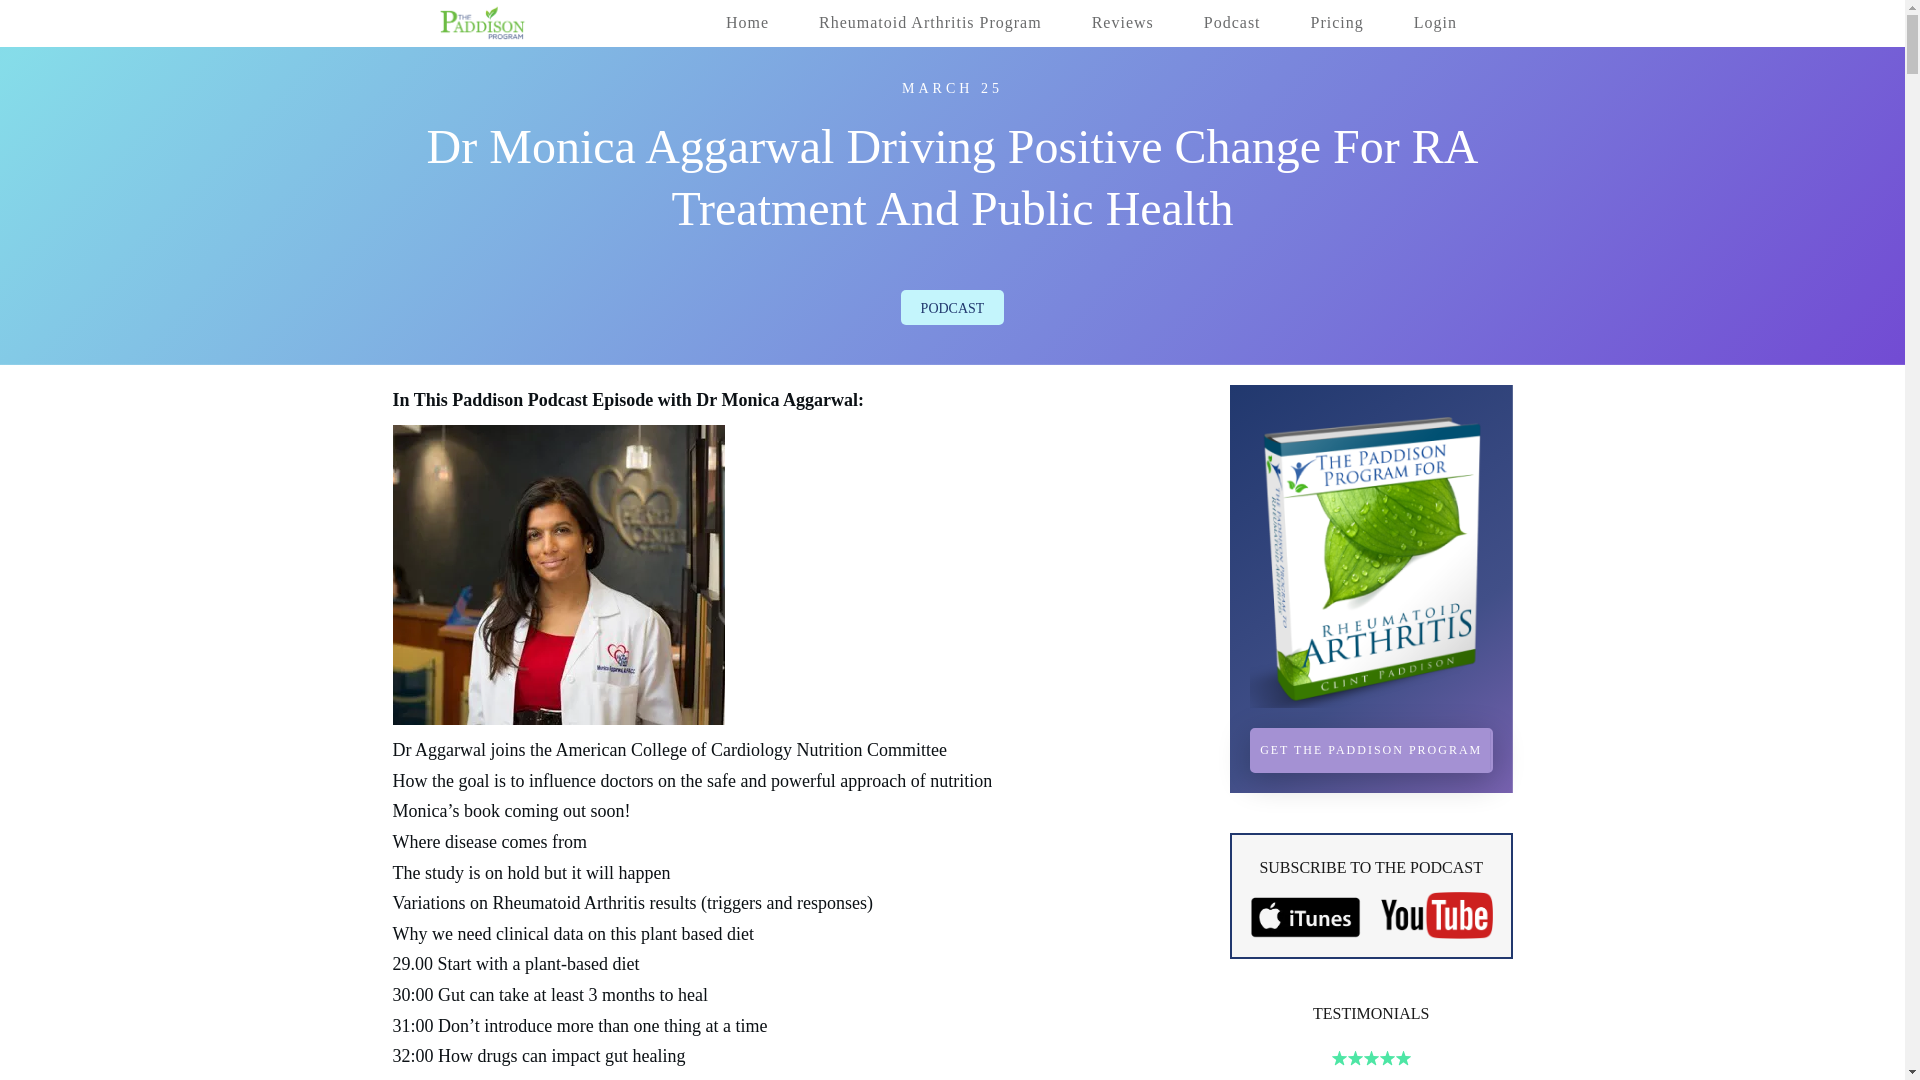 The image size is (1920, 1080). What do you see at coordinates (1436, 915) in the screenshot?
I see `Youtube Logo` at bounding box center [1436, 915].